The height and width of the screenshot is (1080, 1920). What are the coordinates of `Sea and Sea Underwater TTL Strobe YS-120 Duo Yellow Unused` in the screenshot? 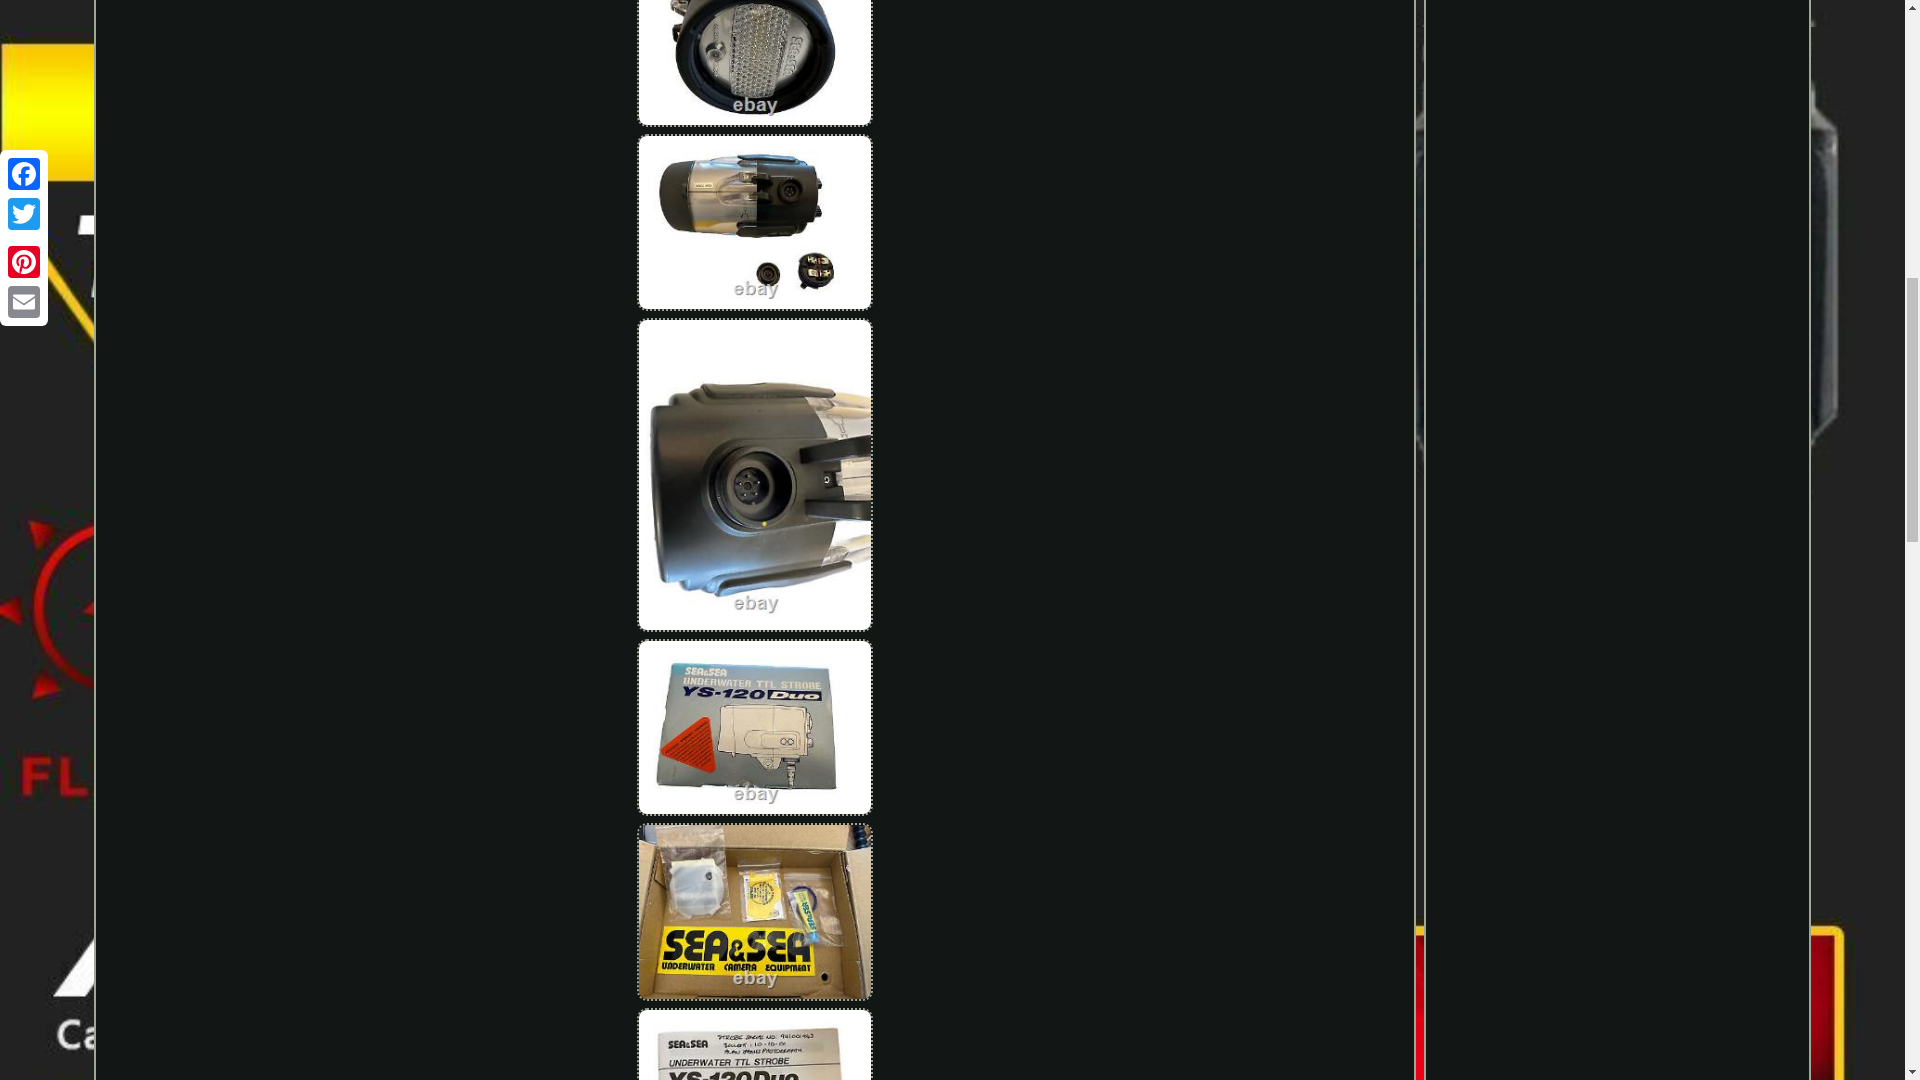 It's located at (755, 728).